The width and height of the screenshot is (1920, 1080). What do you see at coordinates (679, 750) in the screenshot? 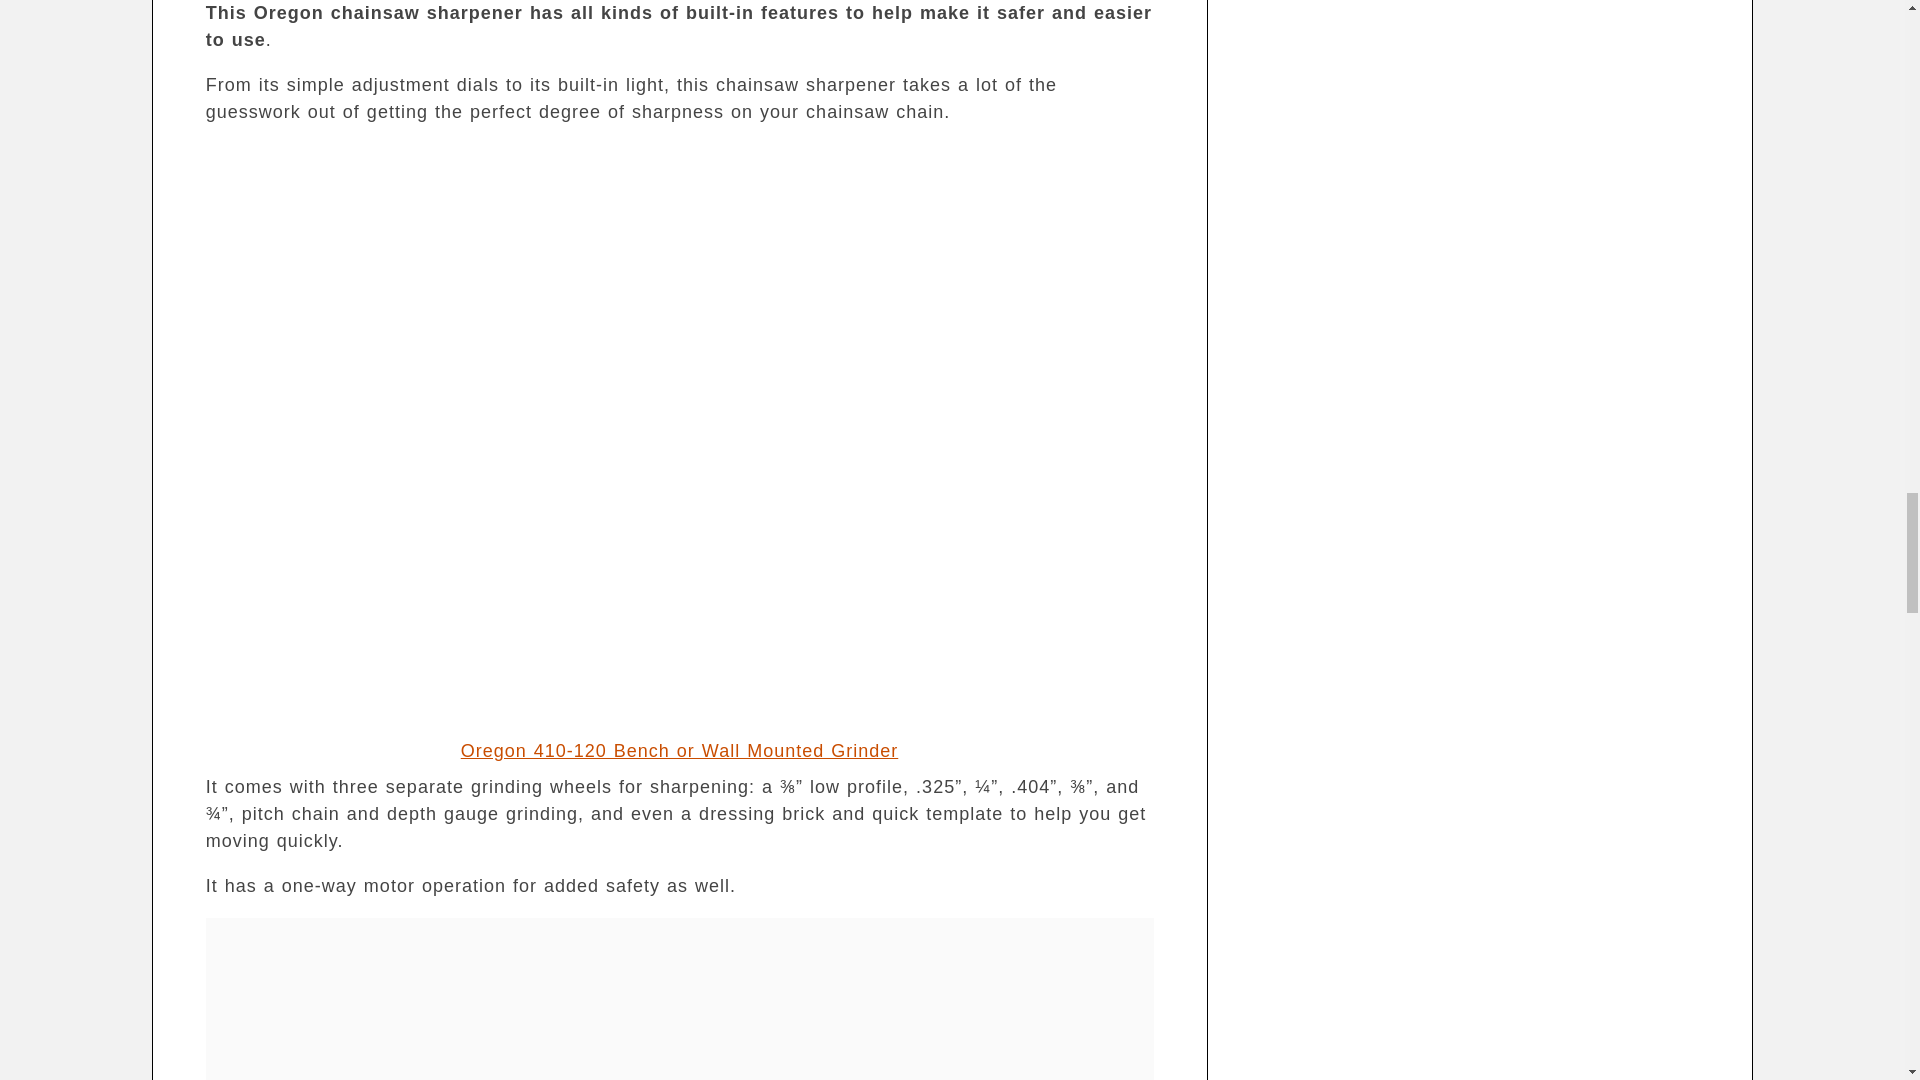
I see `Oregon 410-120 Bench or Wall Mounted Grinder` at bounding box center [679, 750].